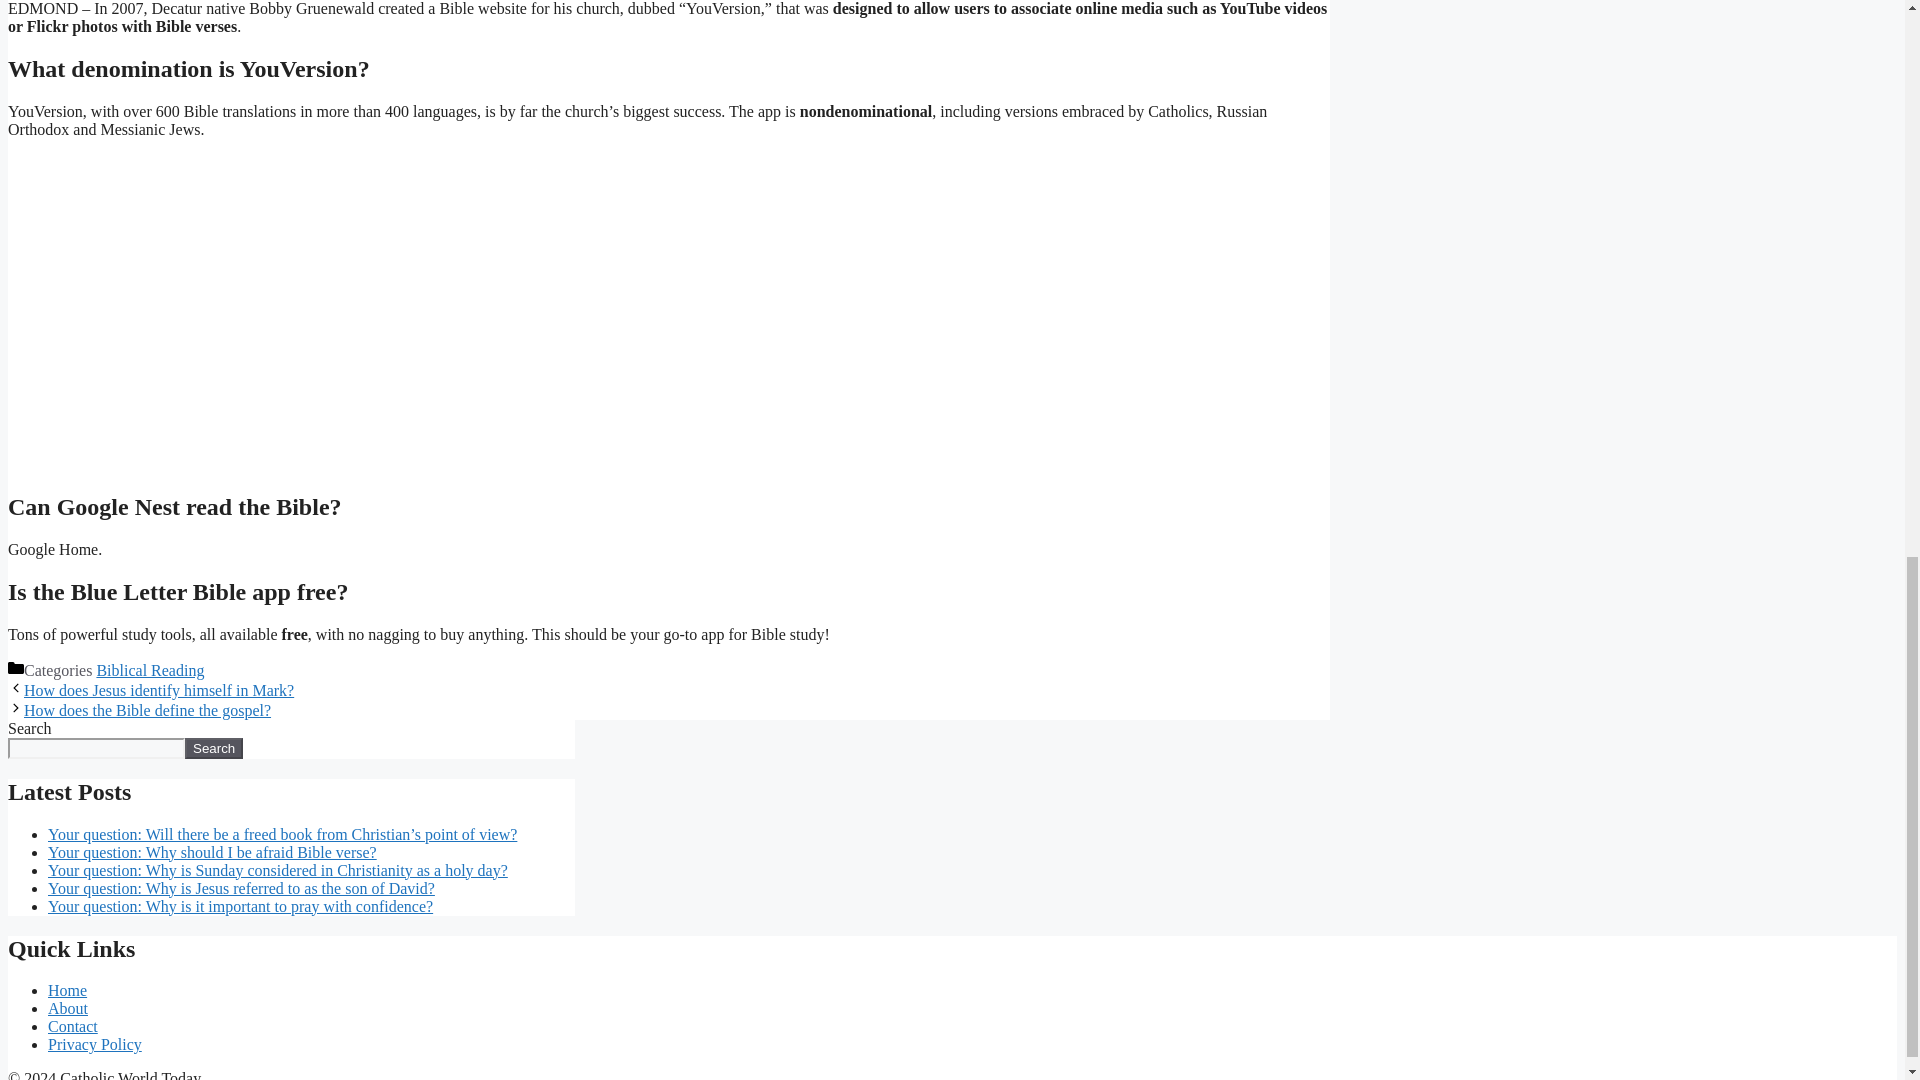 The width and height of the screenshot is (1920, 1080). What do you see at coordinates (72, 1026) in the screenshot?
I see `Contact` at bounding box center [72, 1026].